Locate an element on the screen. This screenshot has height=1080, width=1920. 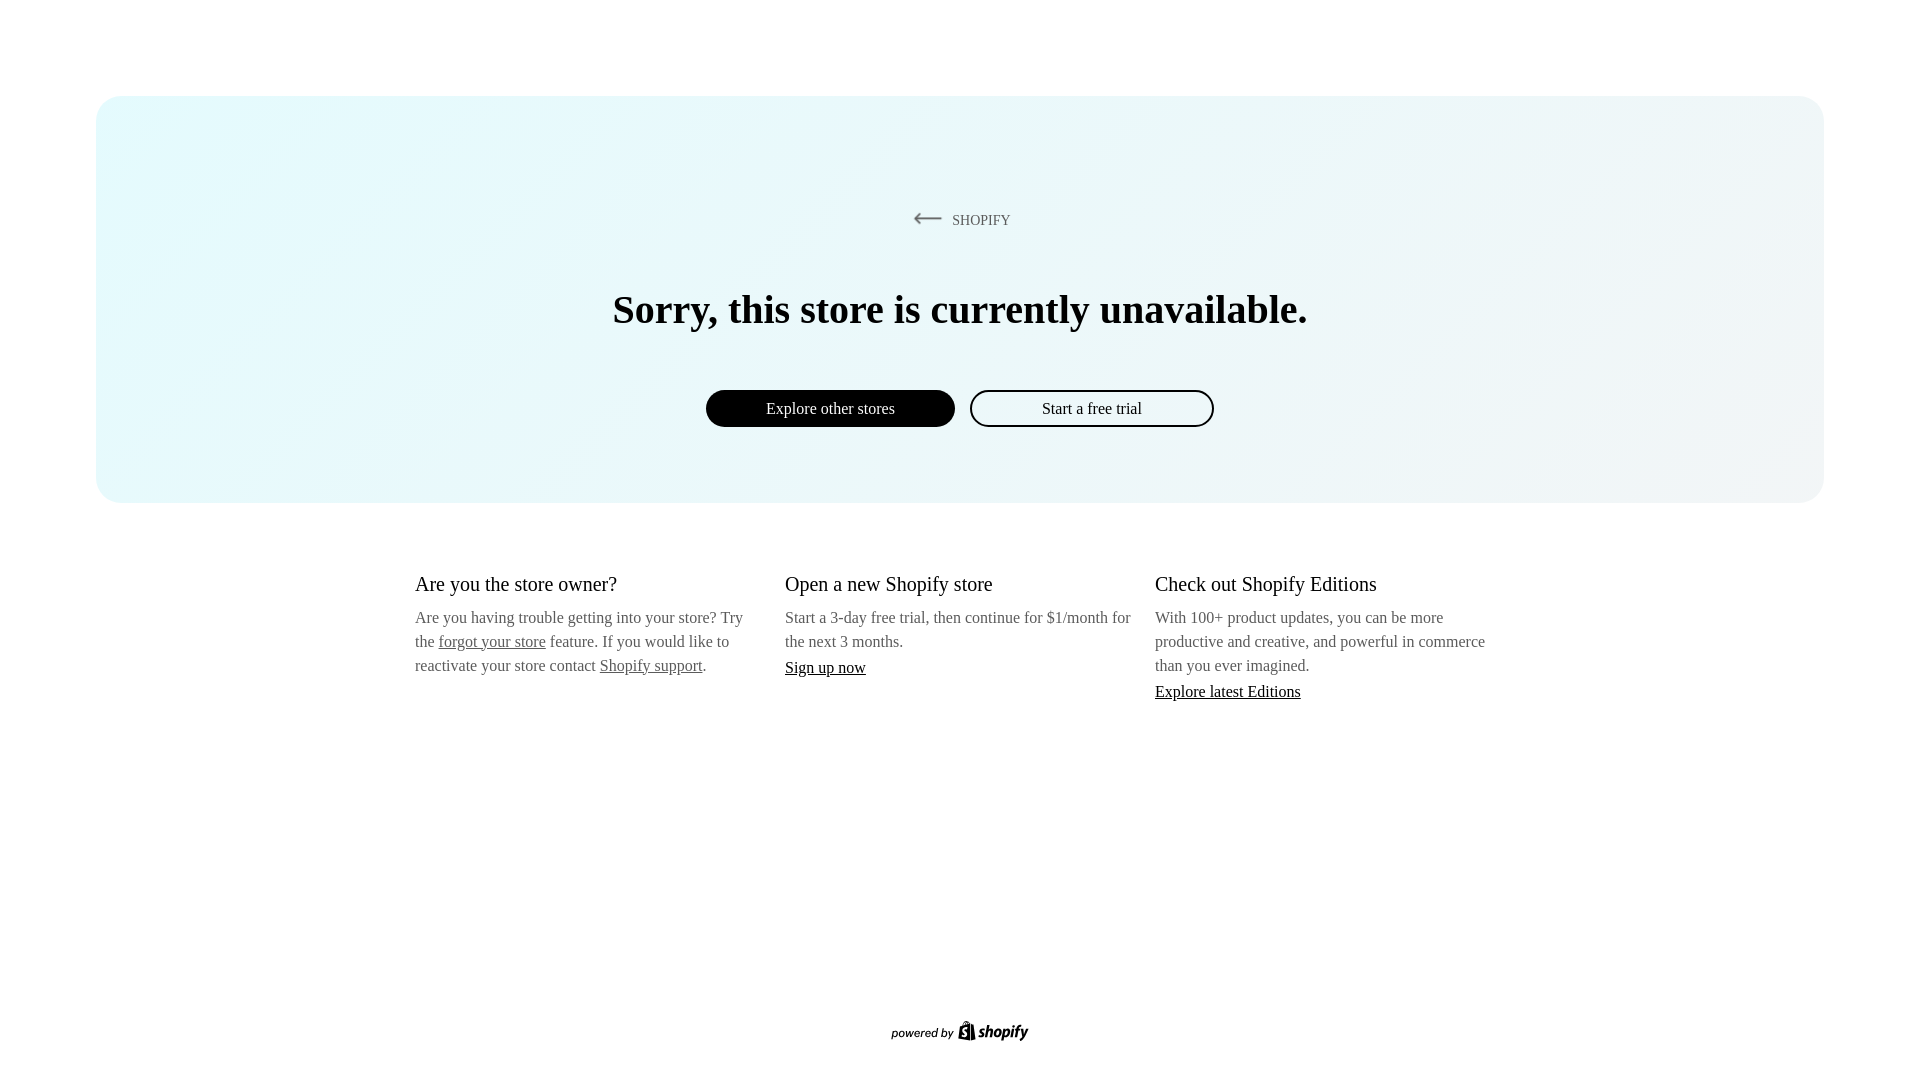
Explore latest Editions is located at coordinates (1228, 690).